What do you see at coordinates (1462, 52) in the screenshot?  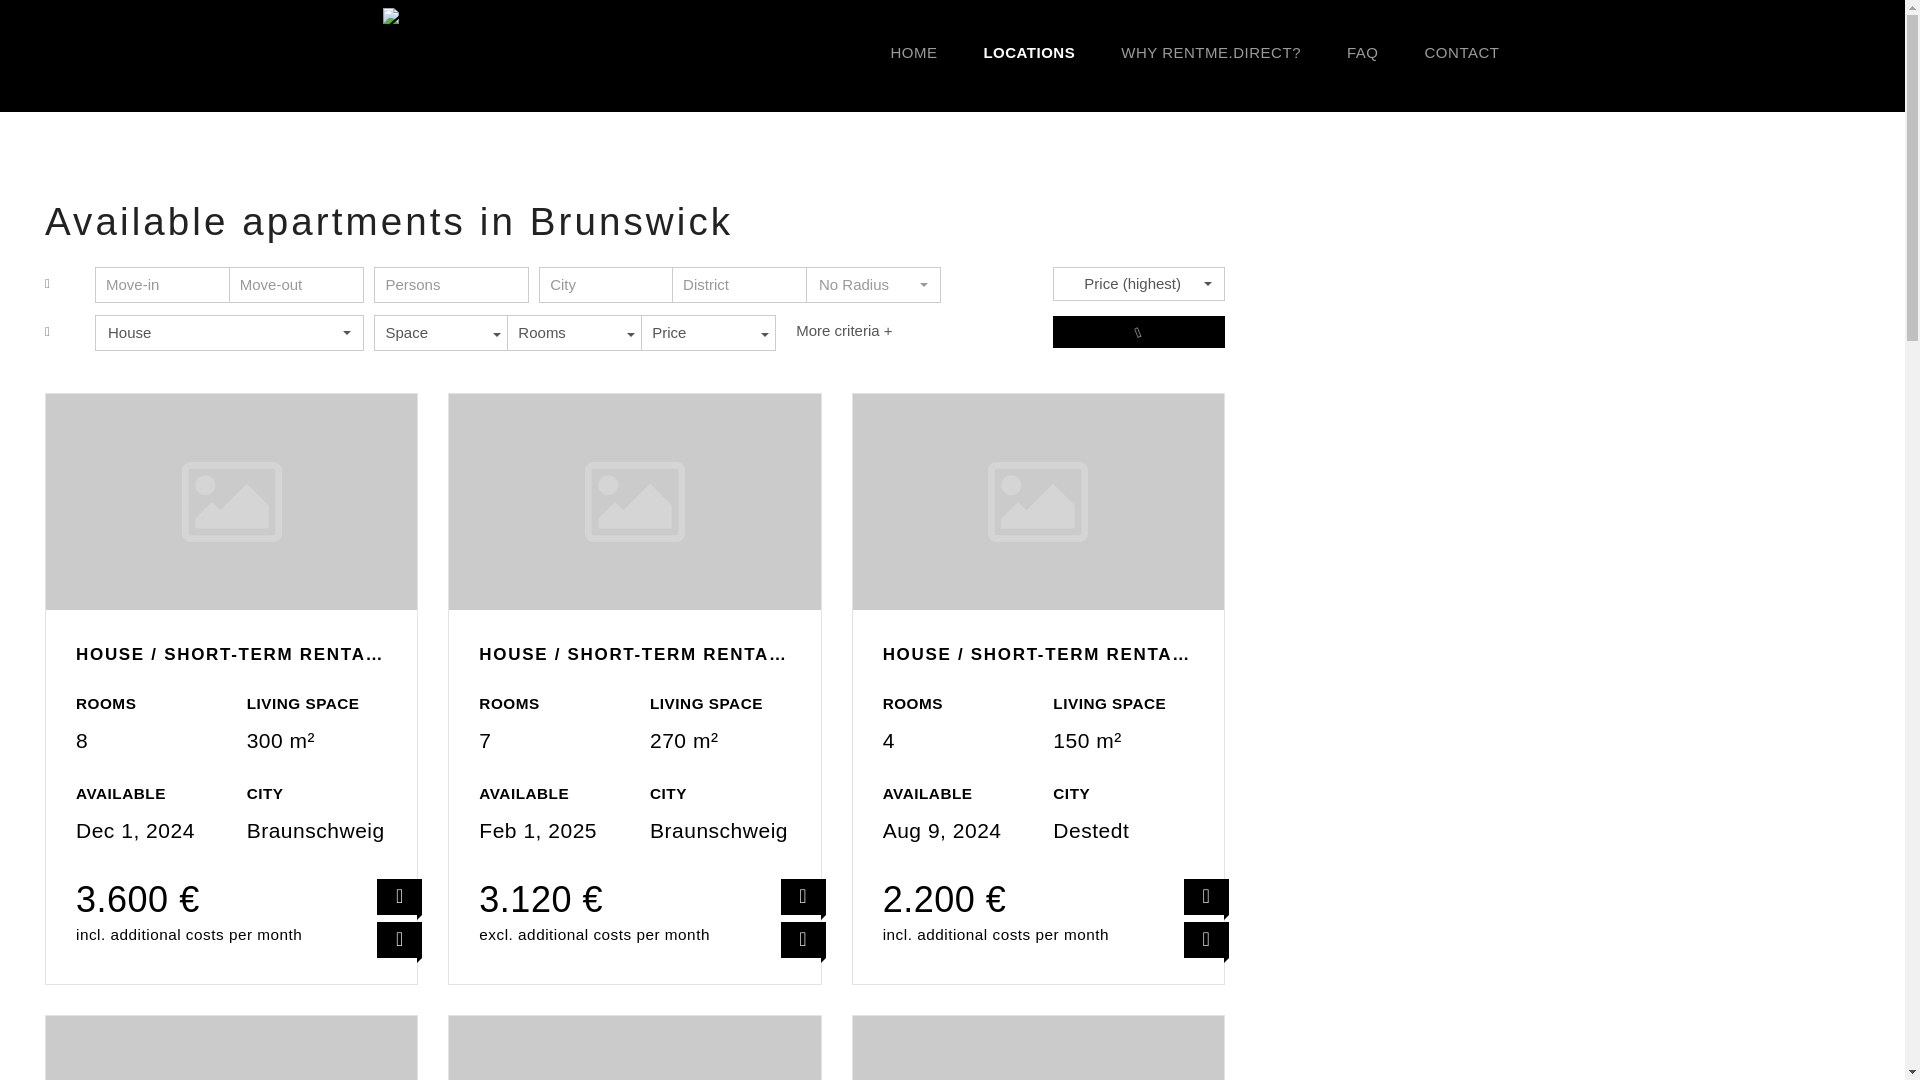 I see `CONTACT` at bounding box center [1462, 52].